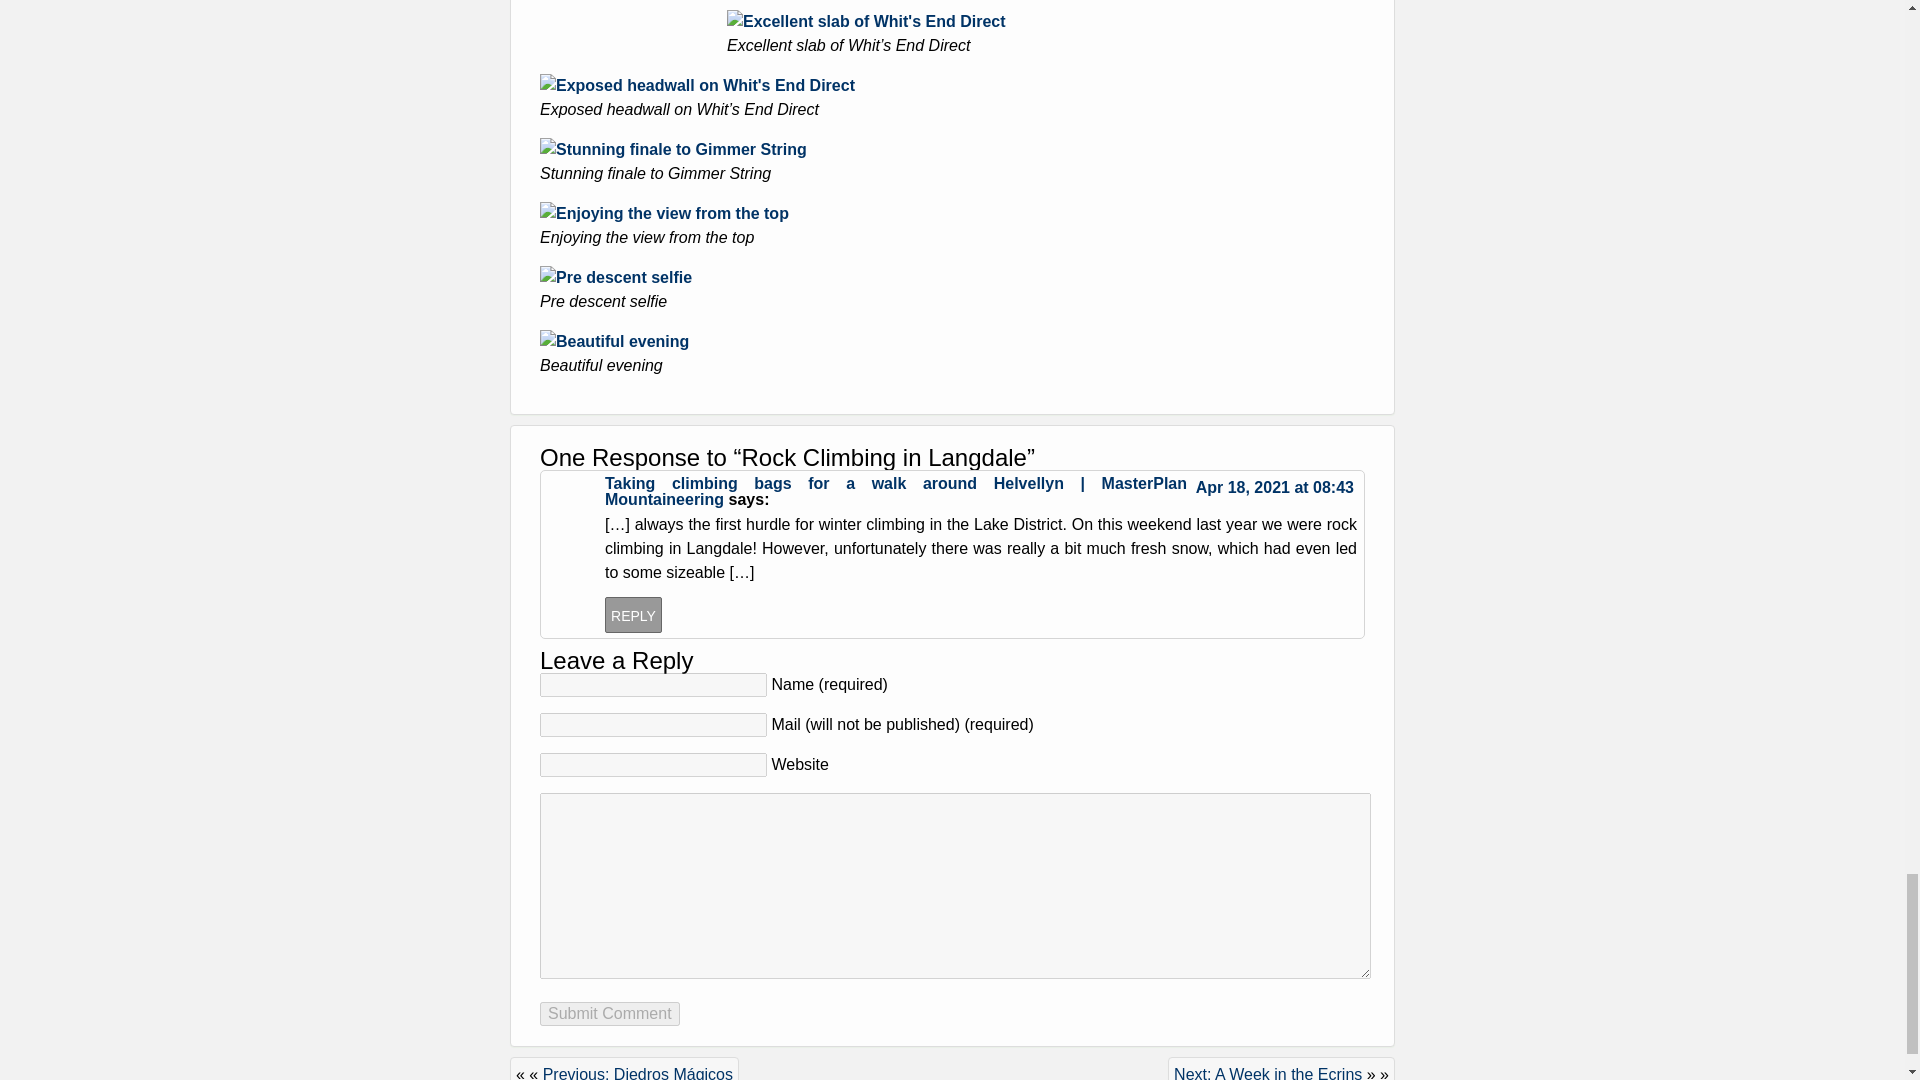 This screenshot has width=1920, height=1080. What do you see at coordinates (866, 21) in the screenshot?
I see `Excellent slab of Whit's End Direct` at bounding box center [866, 21].